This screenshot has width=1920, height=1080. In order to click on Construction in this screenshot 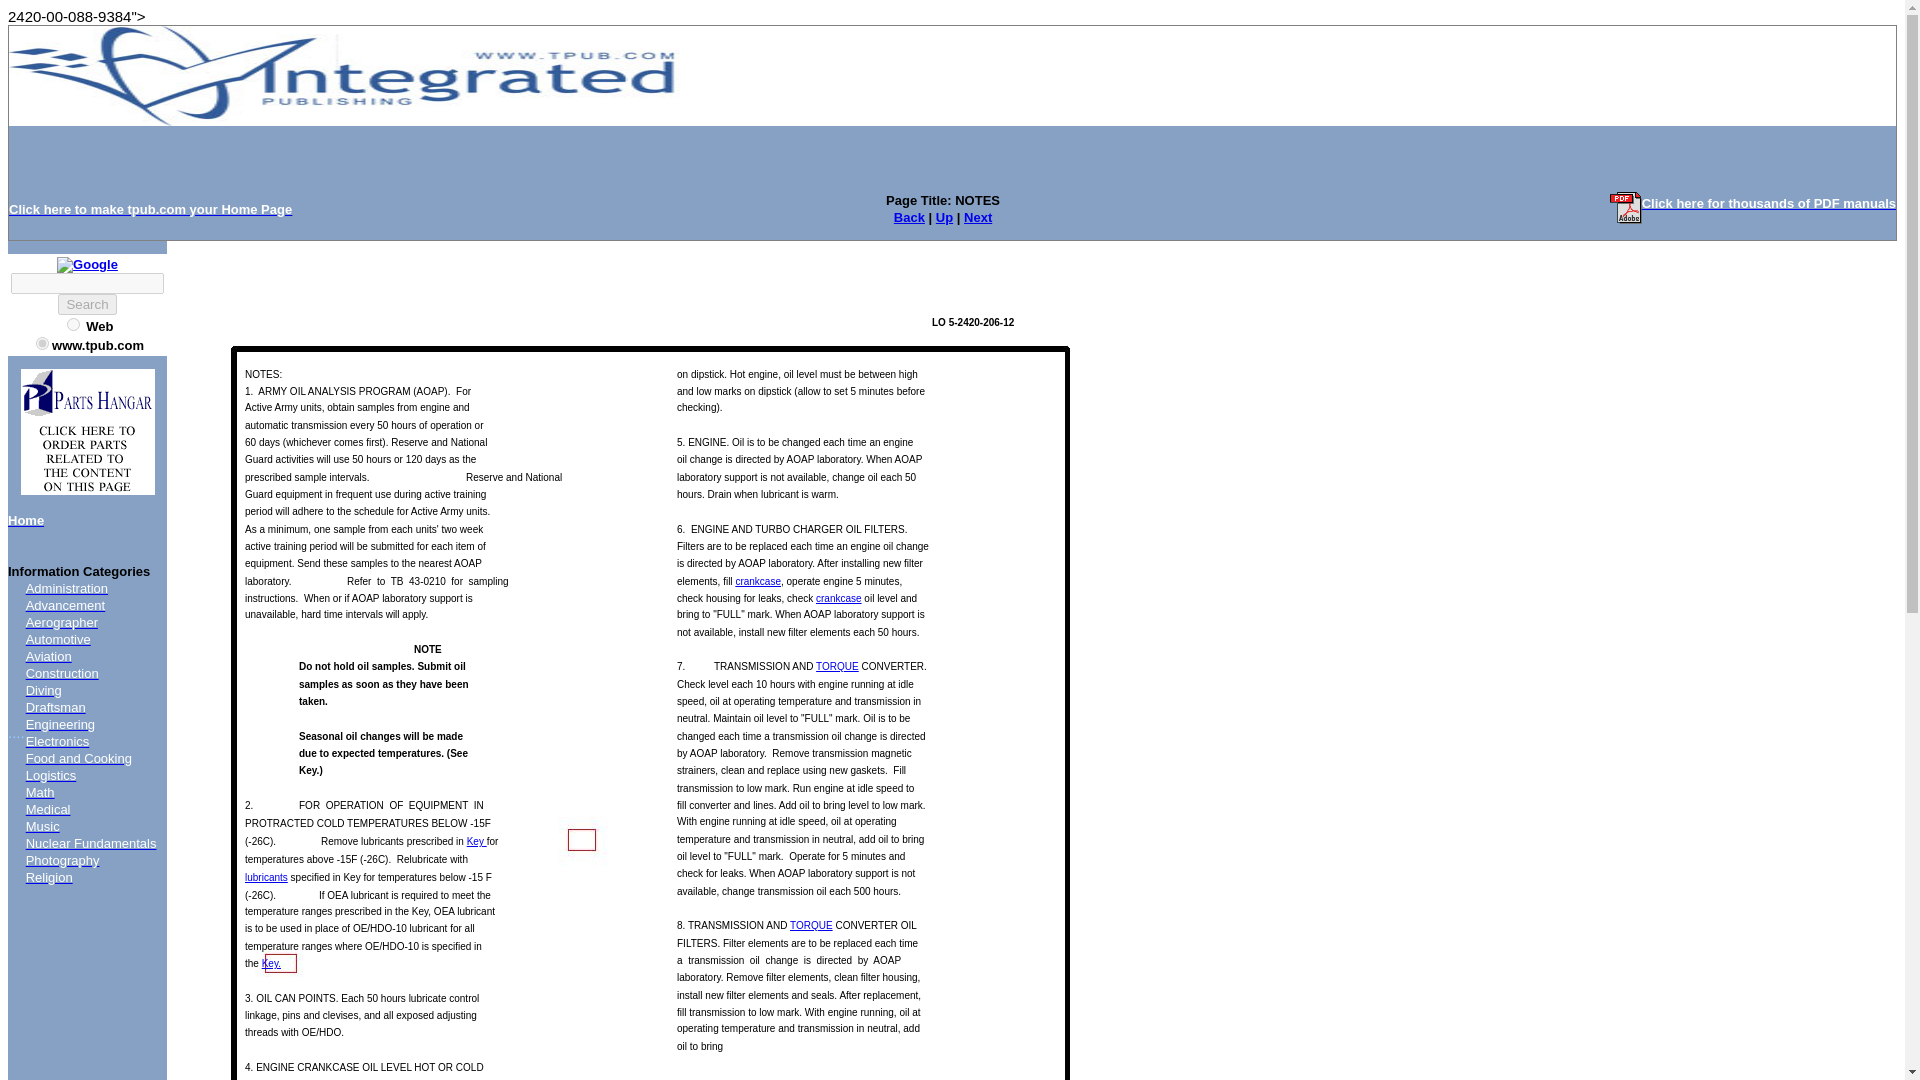, I will do `click(62, 674)`.